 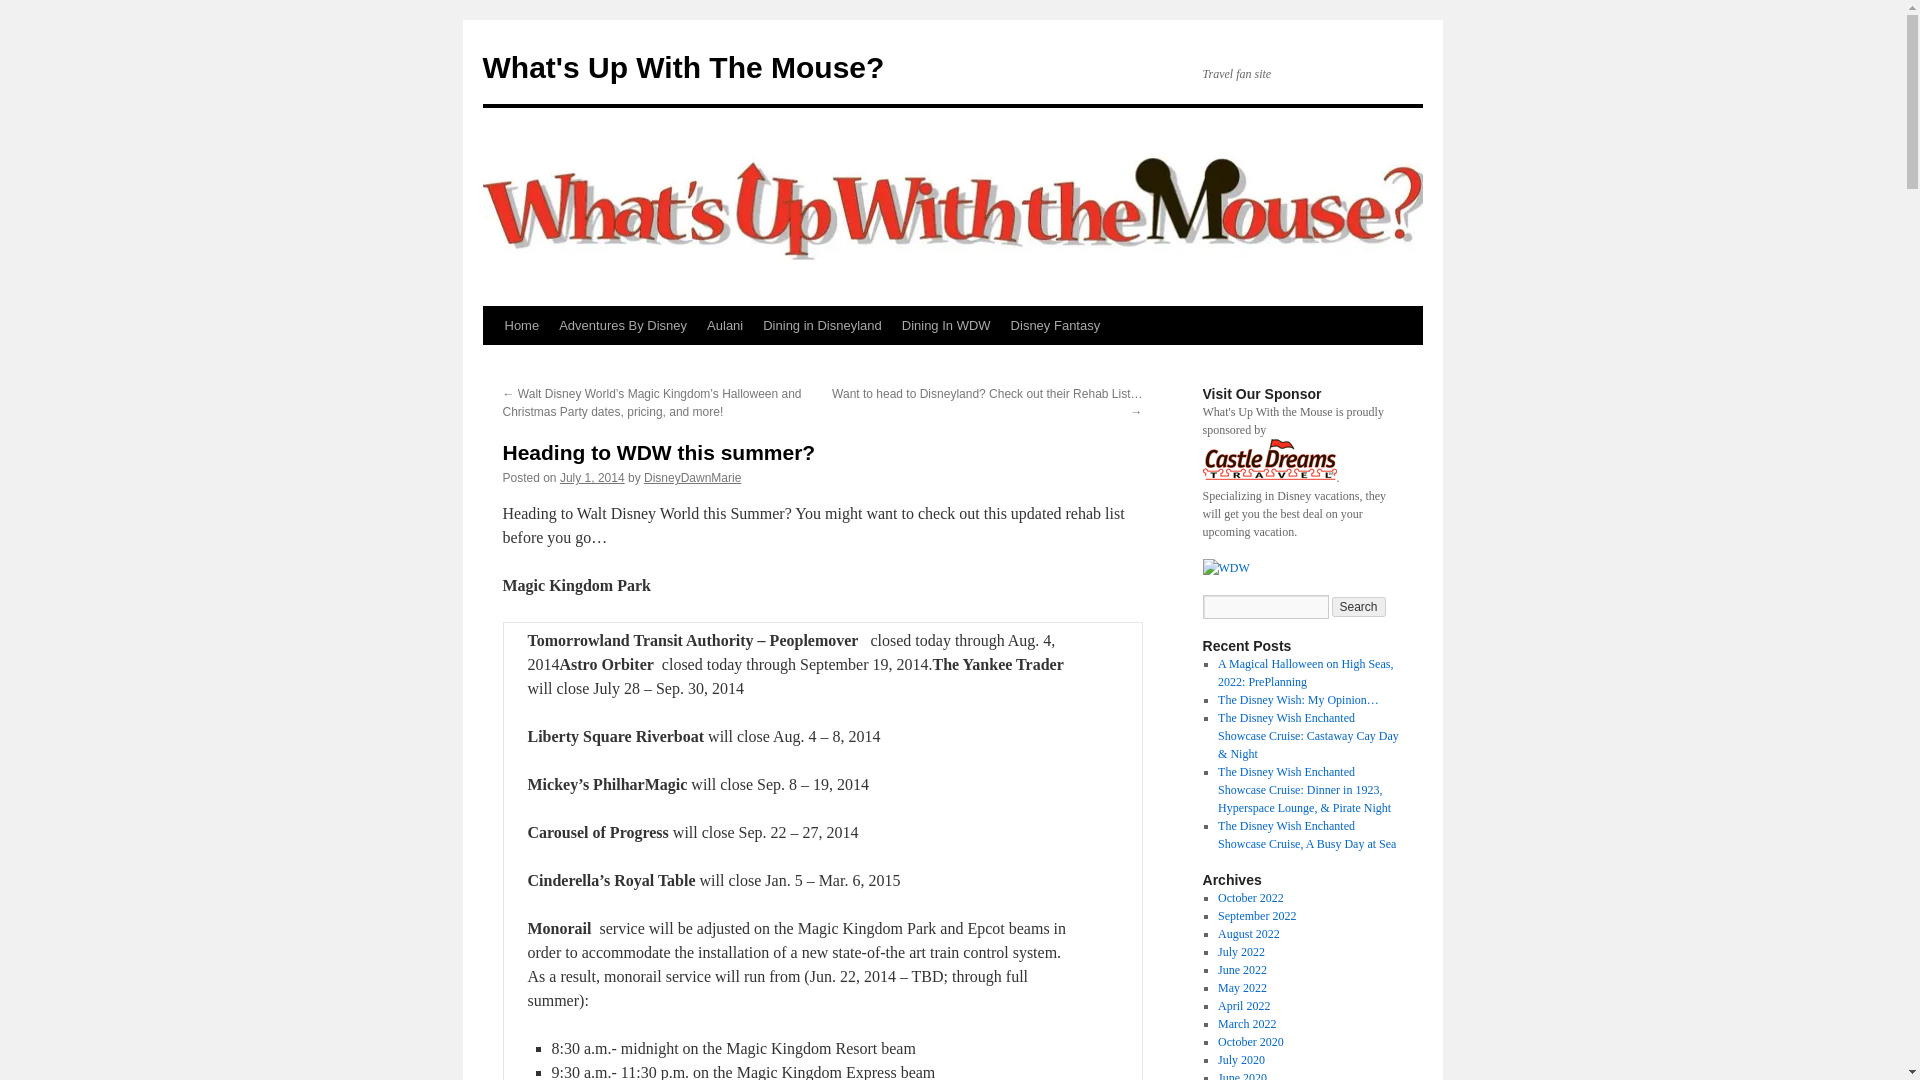 I want to click on July 1, 2014, so click(x=592, y=477).